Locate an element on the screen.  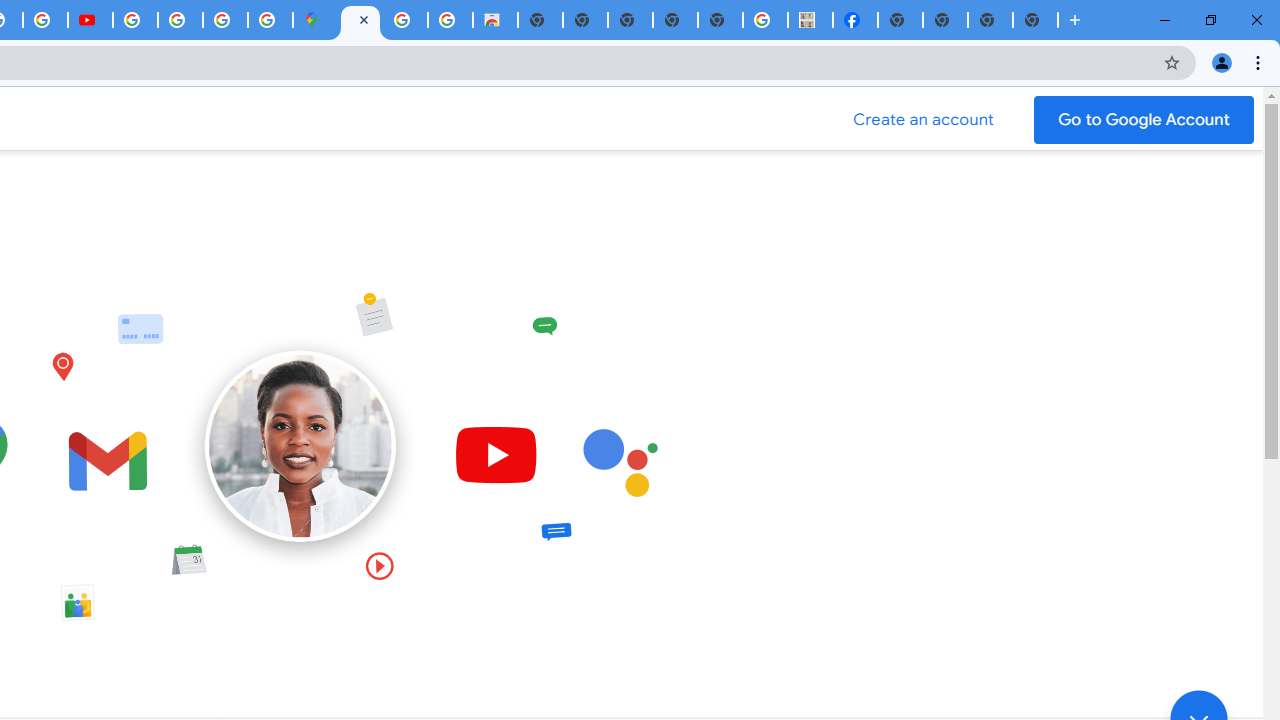
Subscriptions - YouTube is located at coordinates (90, 20).